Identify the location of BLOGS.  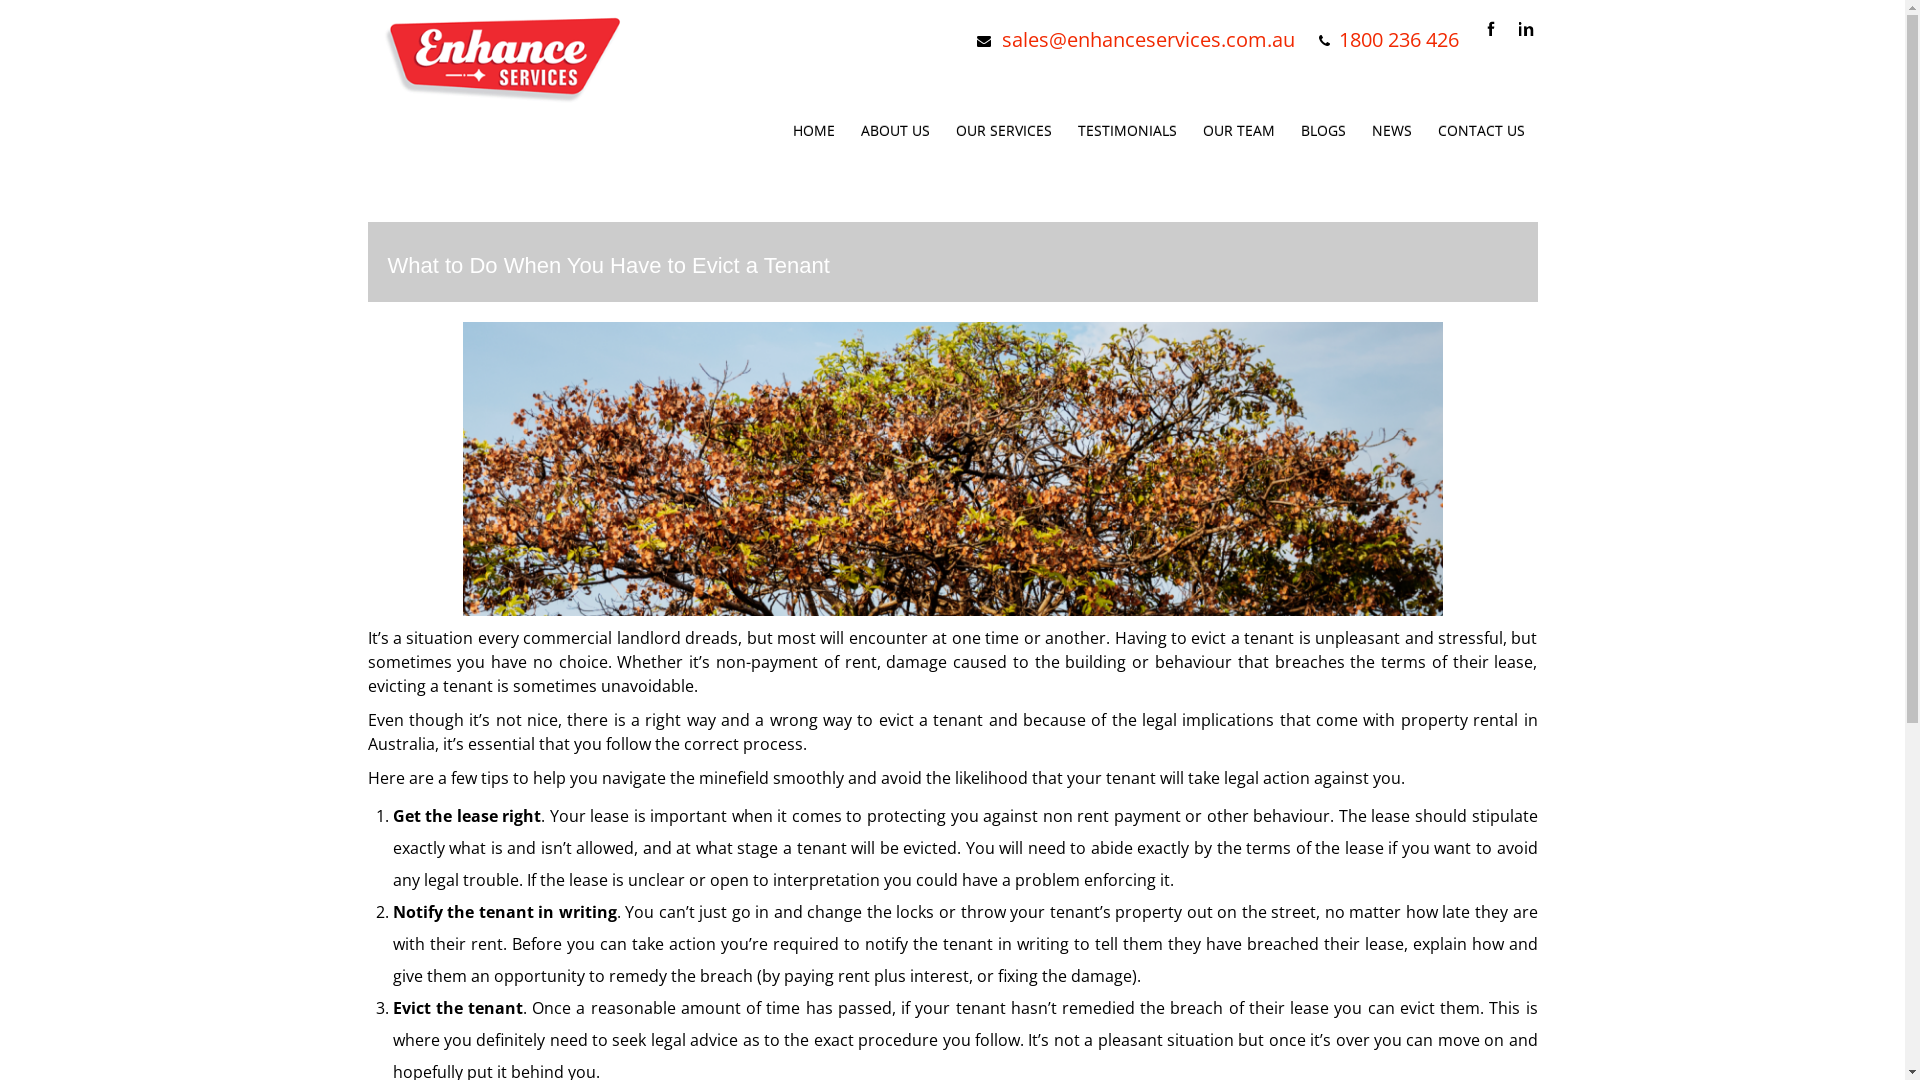
(1324, 130).